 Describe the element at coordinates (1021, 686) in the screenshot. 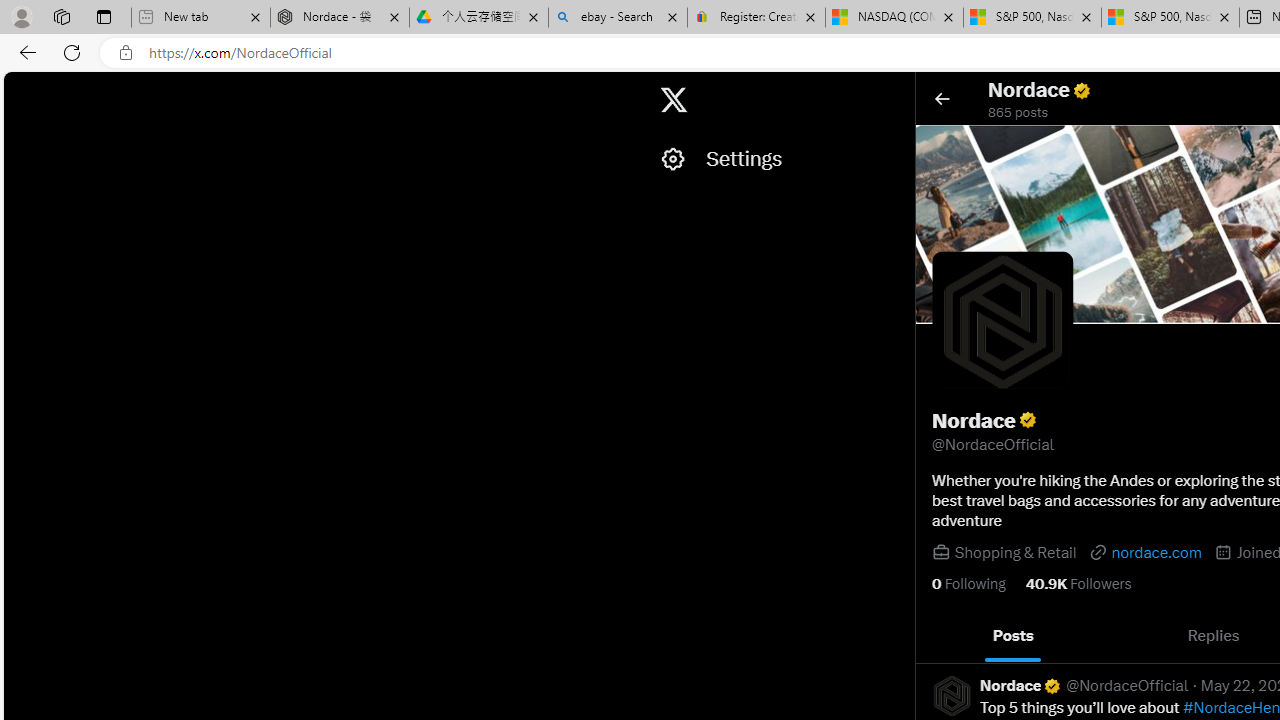

I see `Nordace Verified account` at that location.